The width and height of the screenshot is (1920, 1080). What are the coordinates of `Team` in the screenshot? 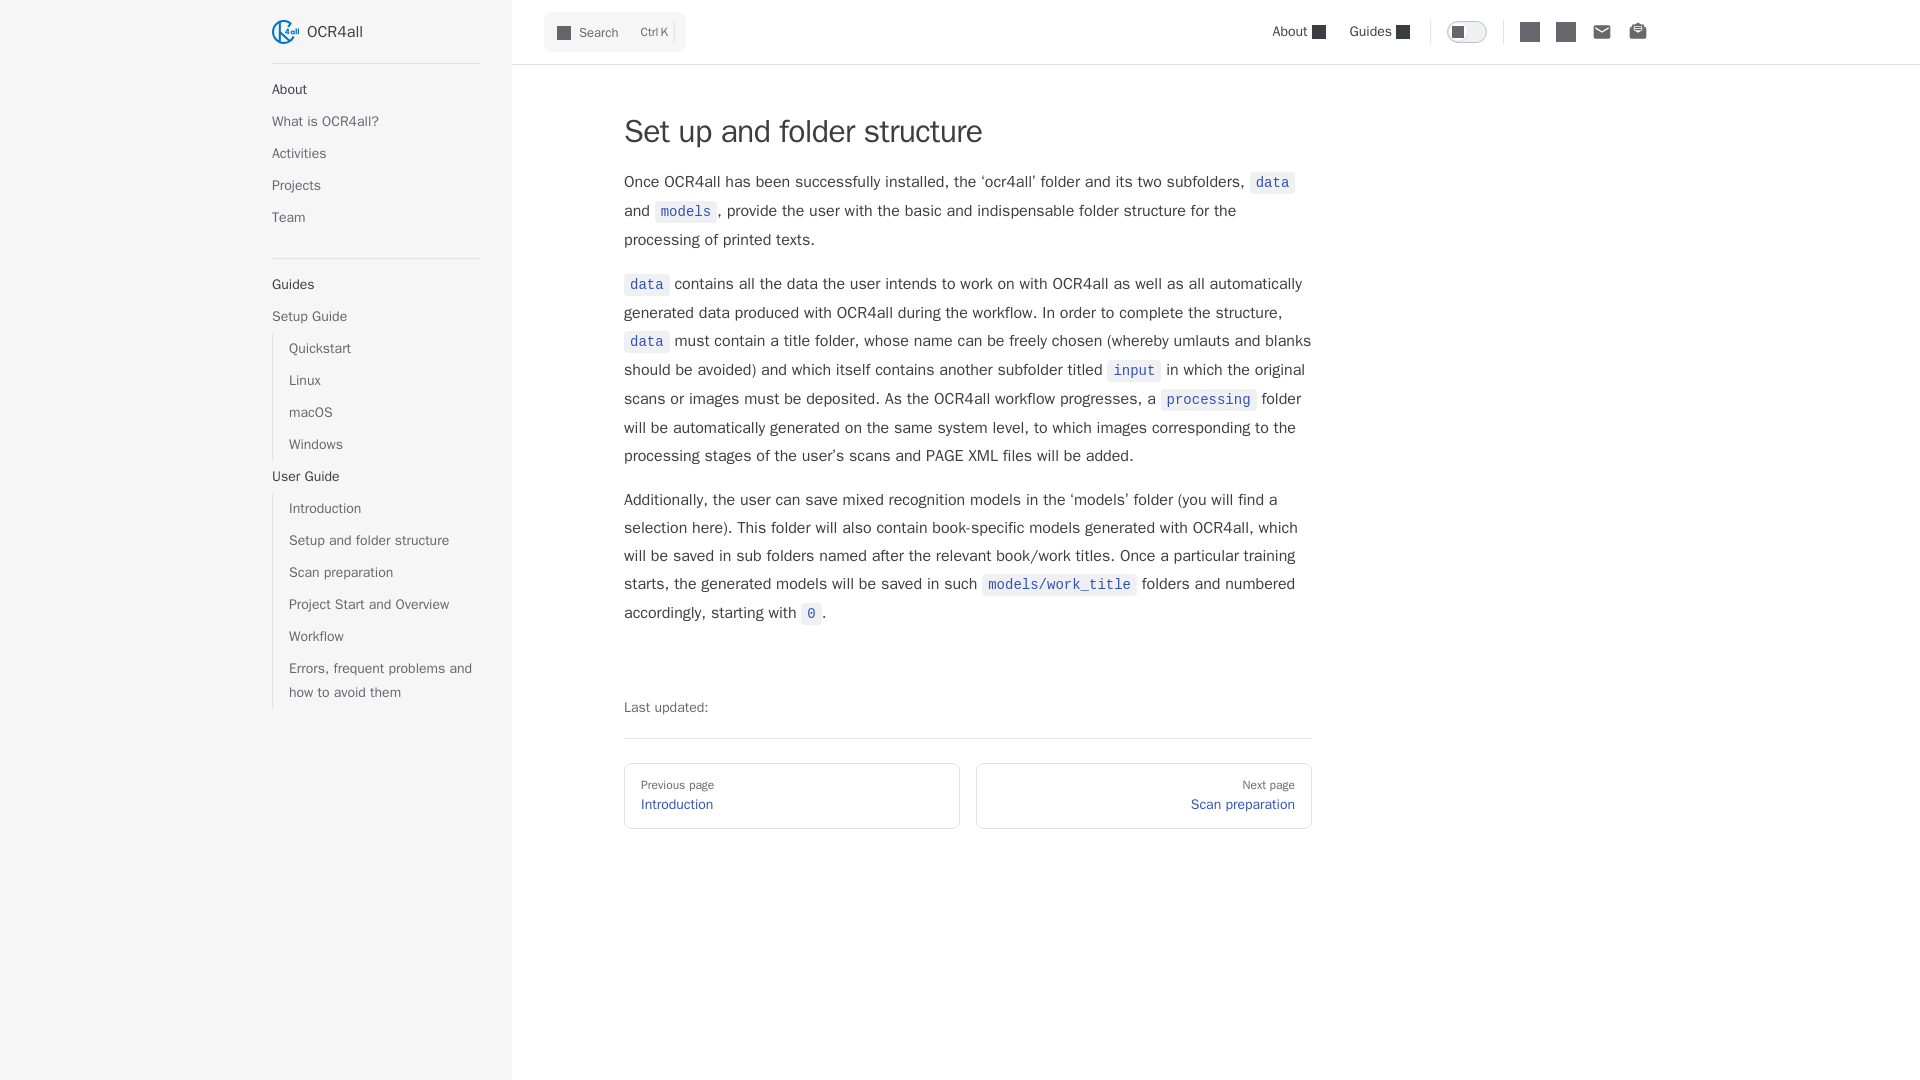 It's located at (376, 218).